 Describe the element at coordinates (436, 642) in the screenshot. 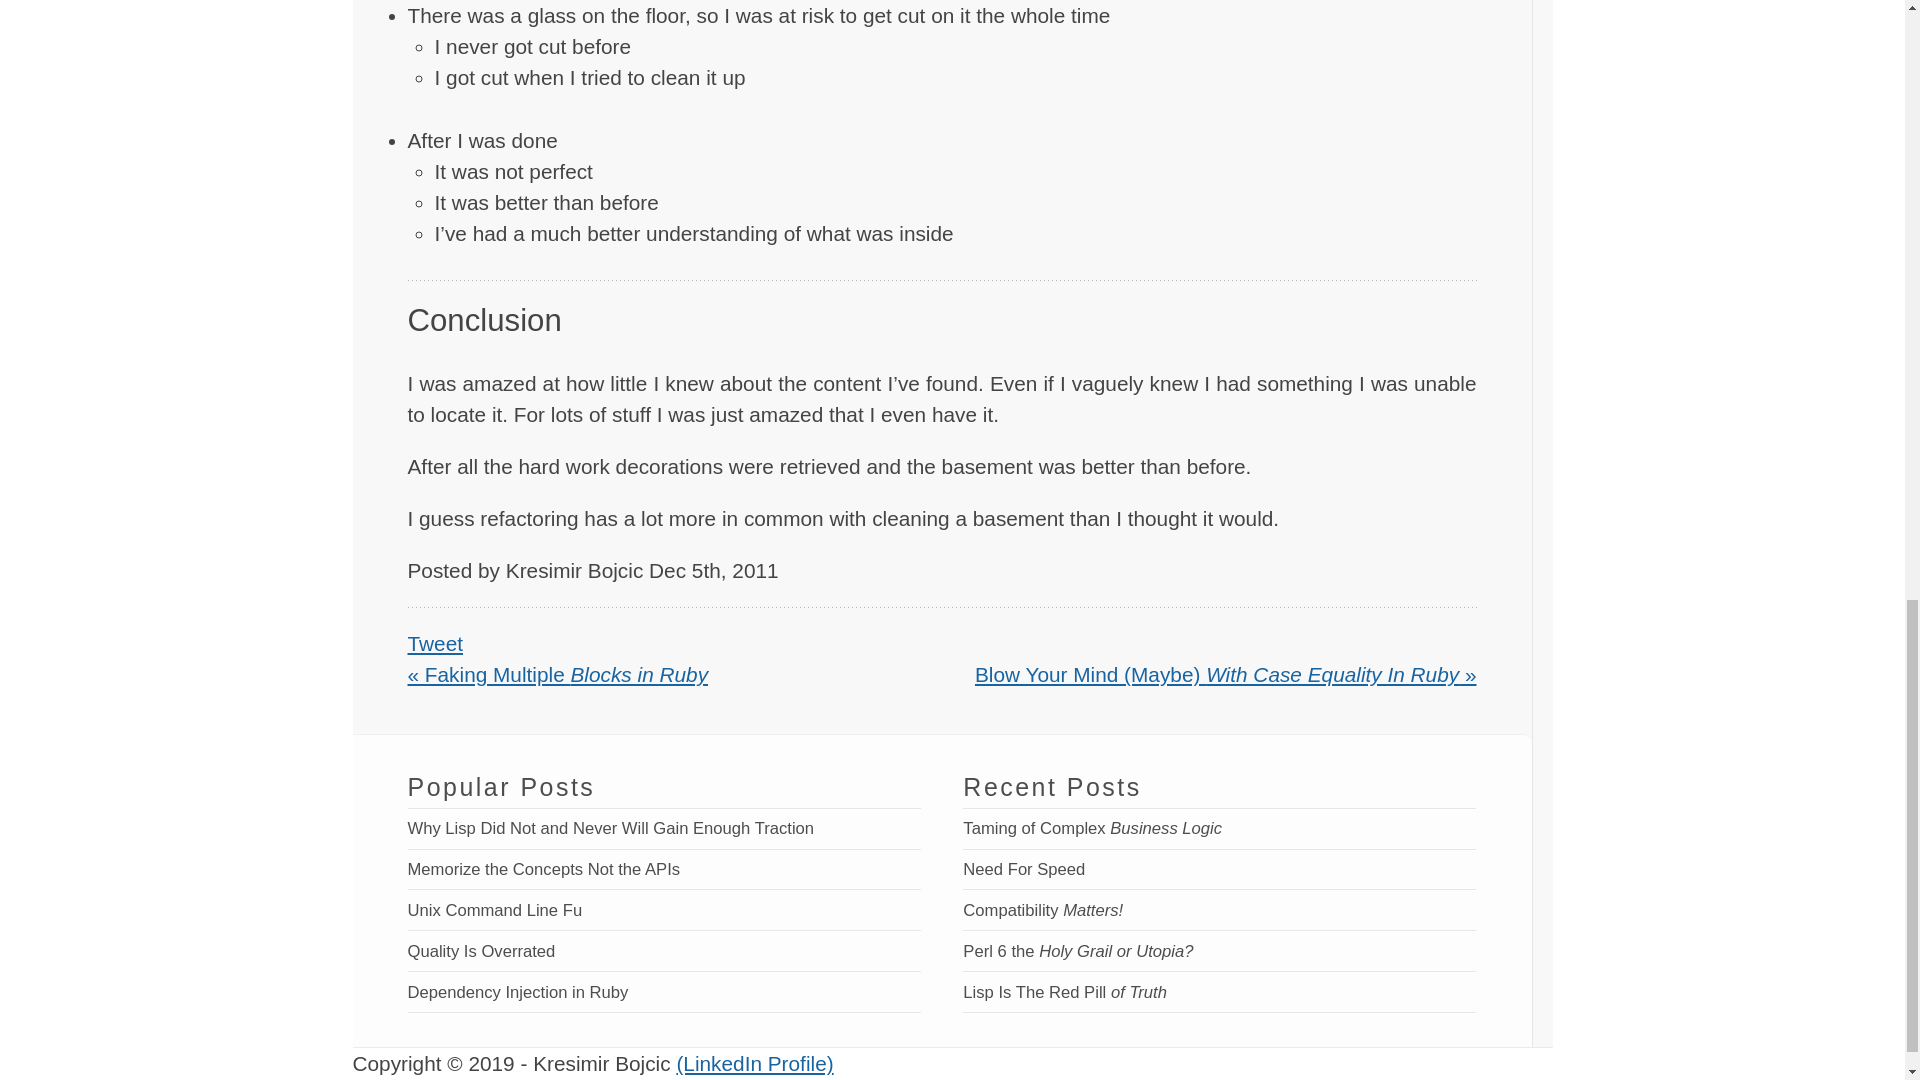

I see `Tweet` at that location.